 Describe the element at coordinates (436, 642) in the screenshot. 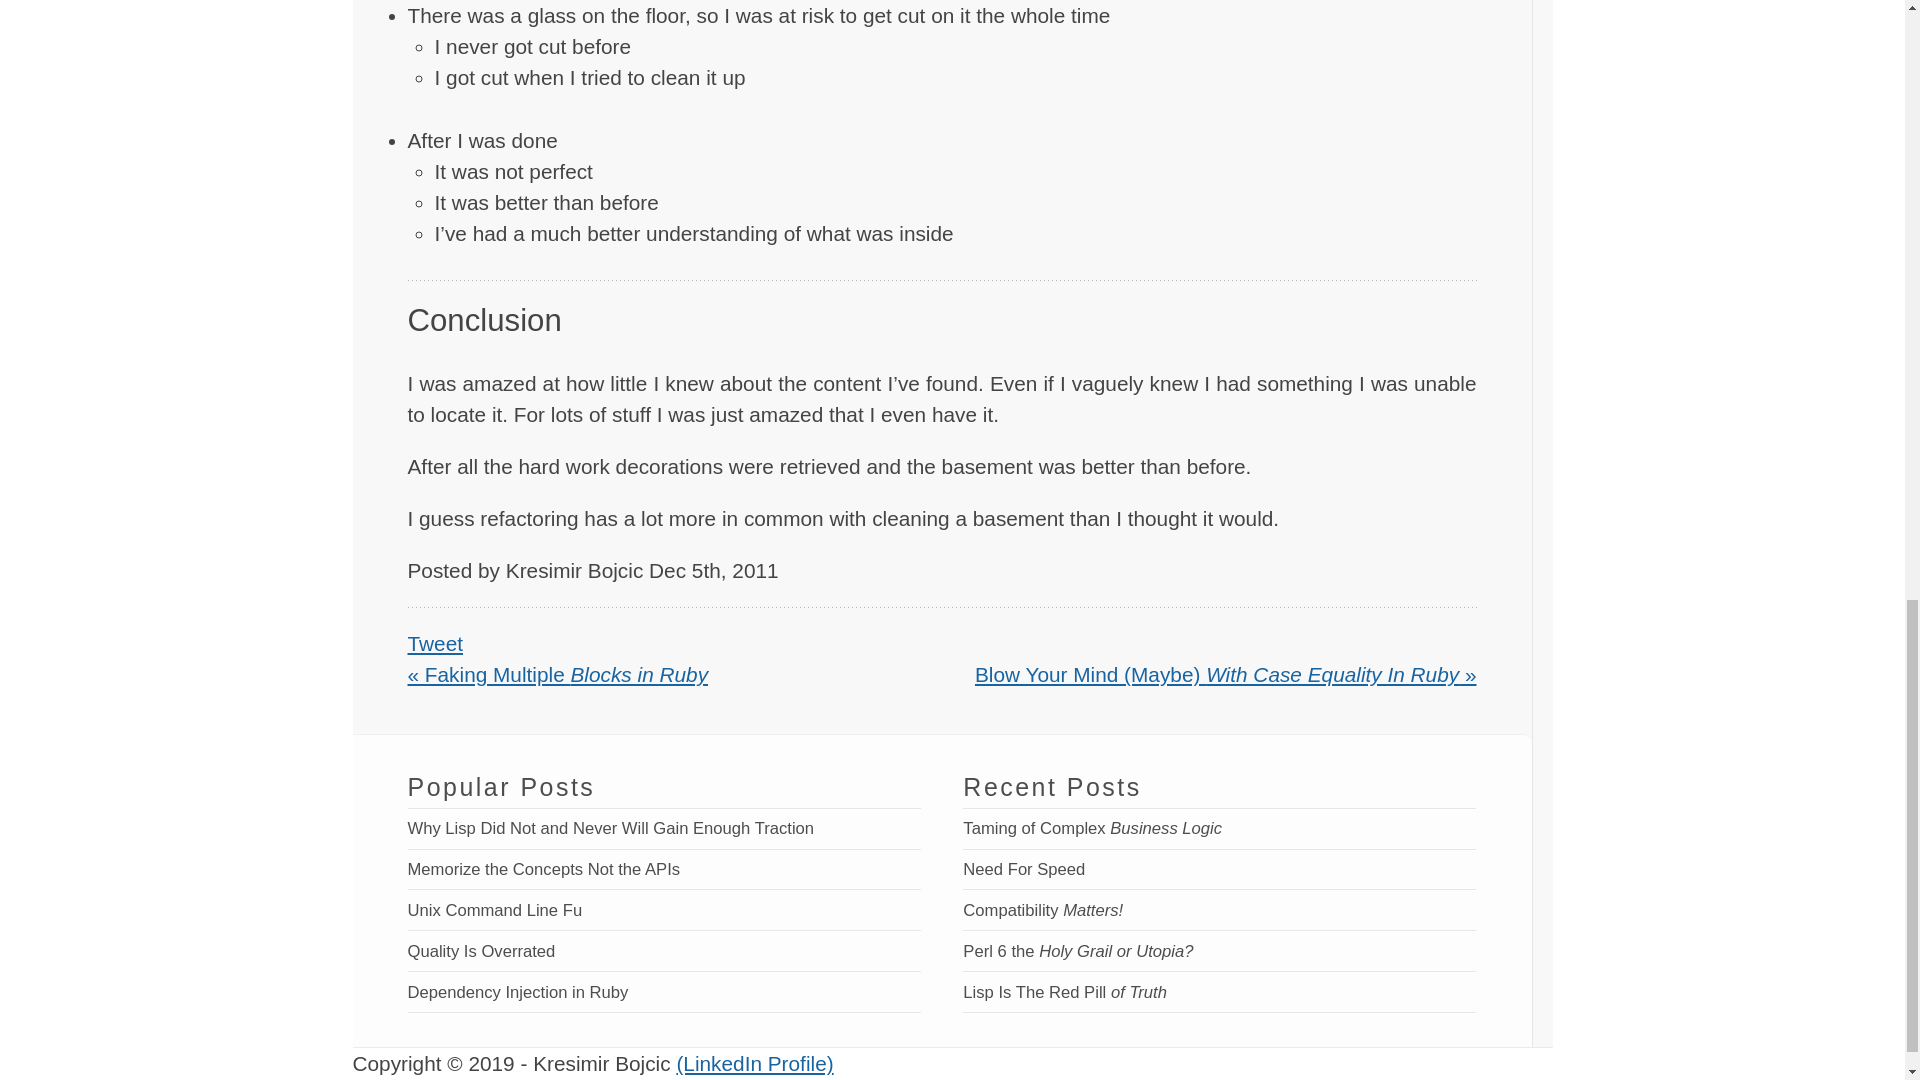

I see `Tweet` at that location.